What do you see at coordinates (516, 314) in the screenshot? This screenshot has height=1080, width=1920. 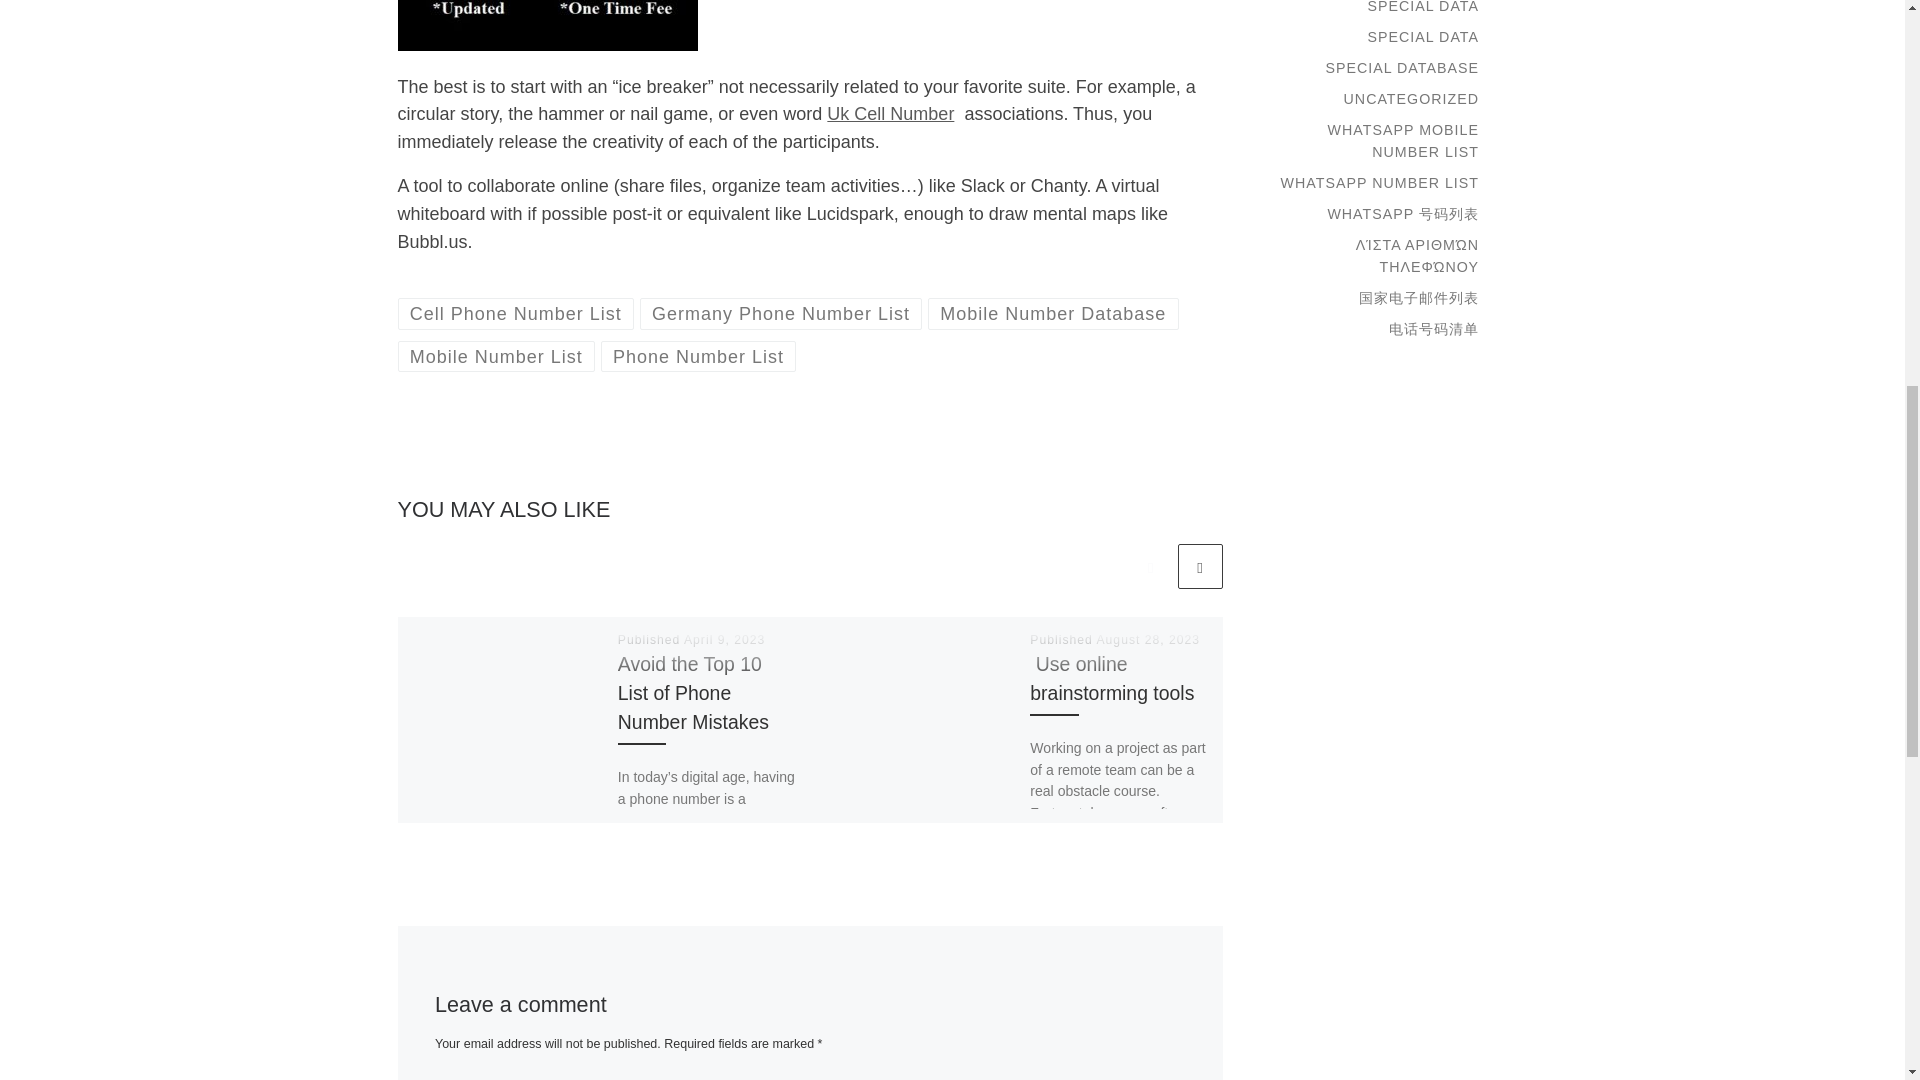 I see `View all posts in Cell Phone Number List` at bounding box center [516, 314].